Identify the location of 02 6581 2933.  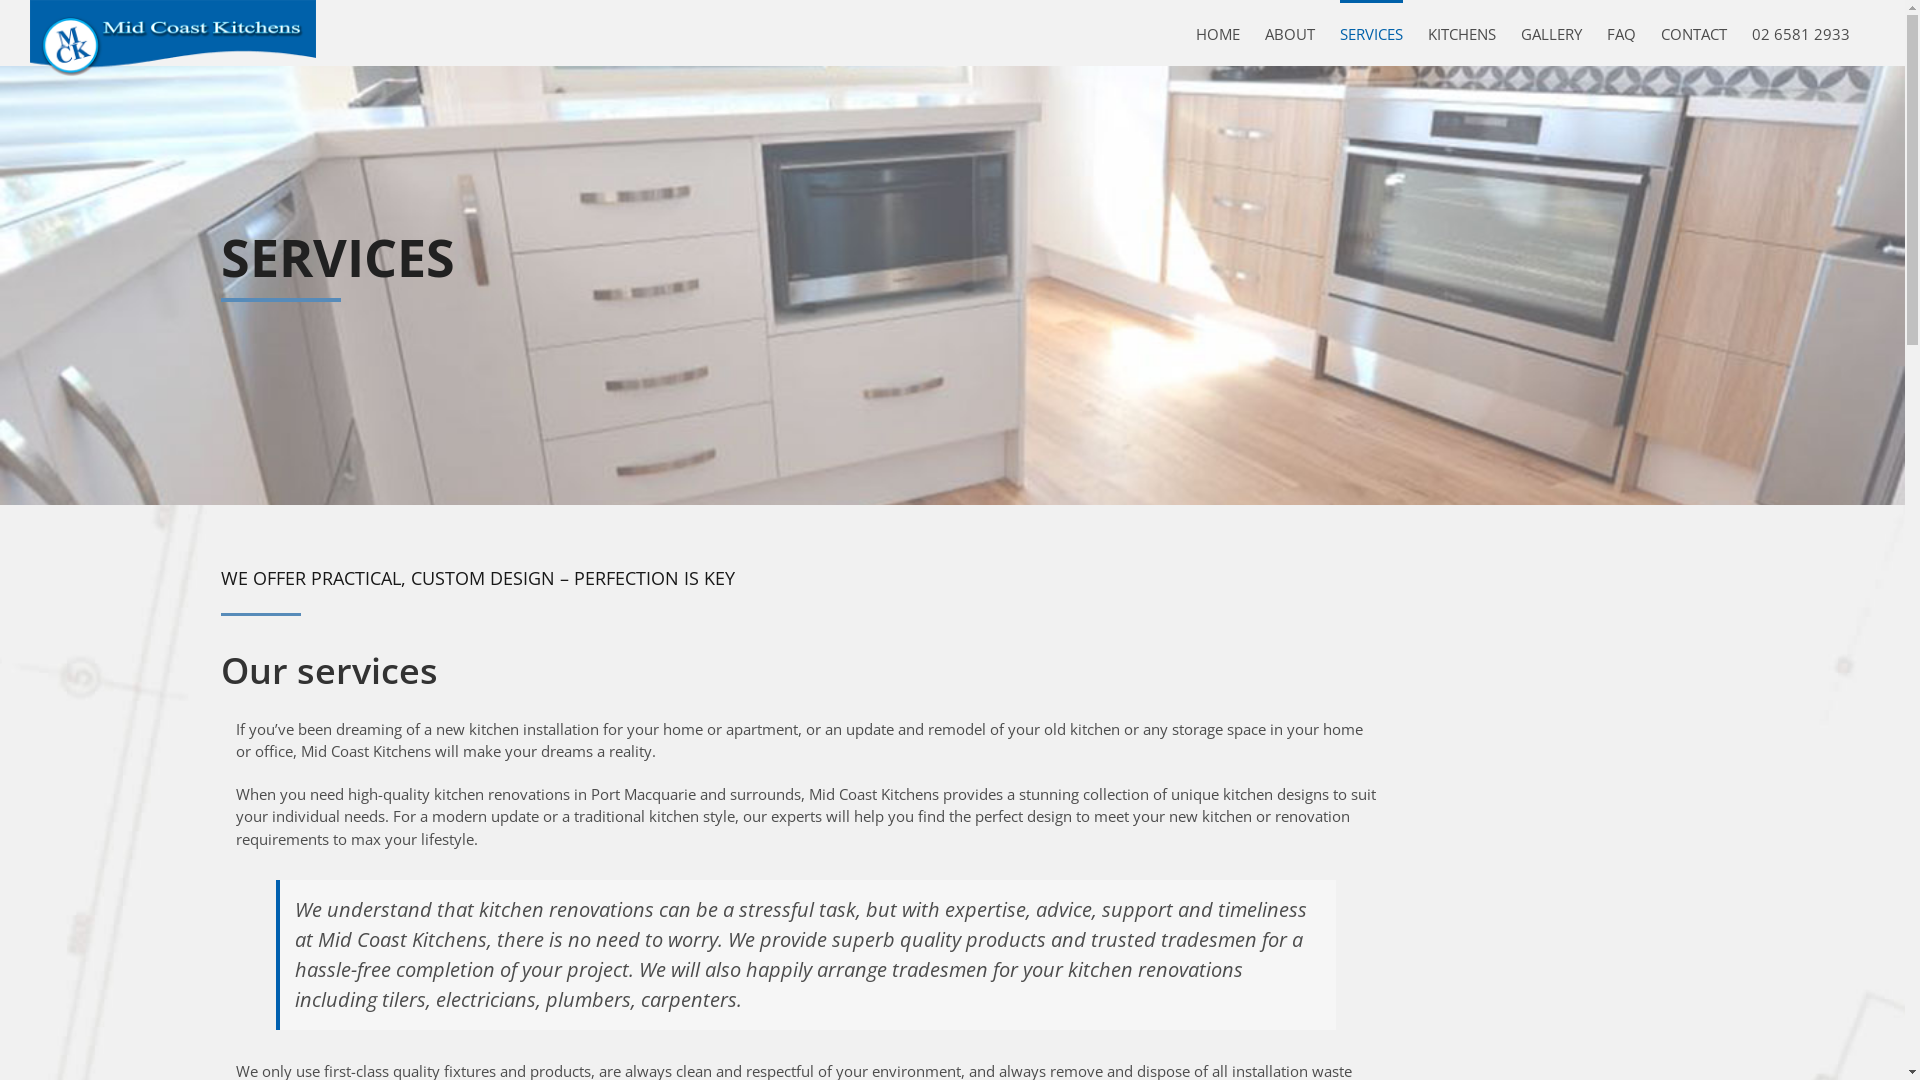
(1801, 33).